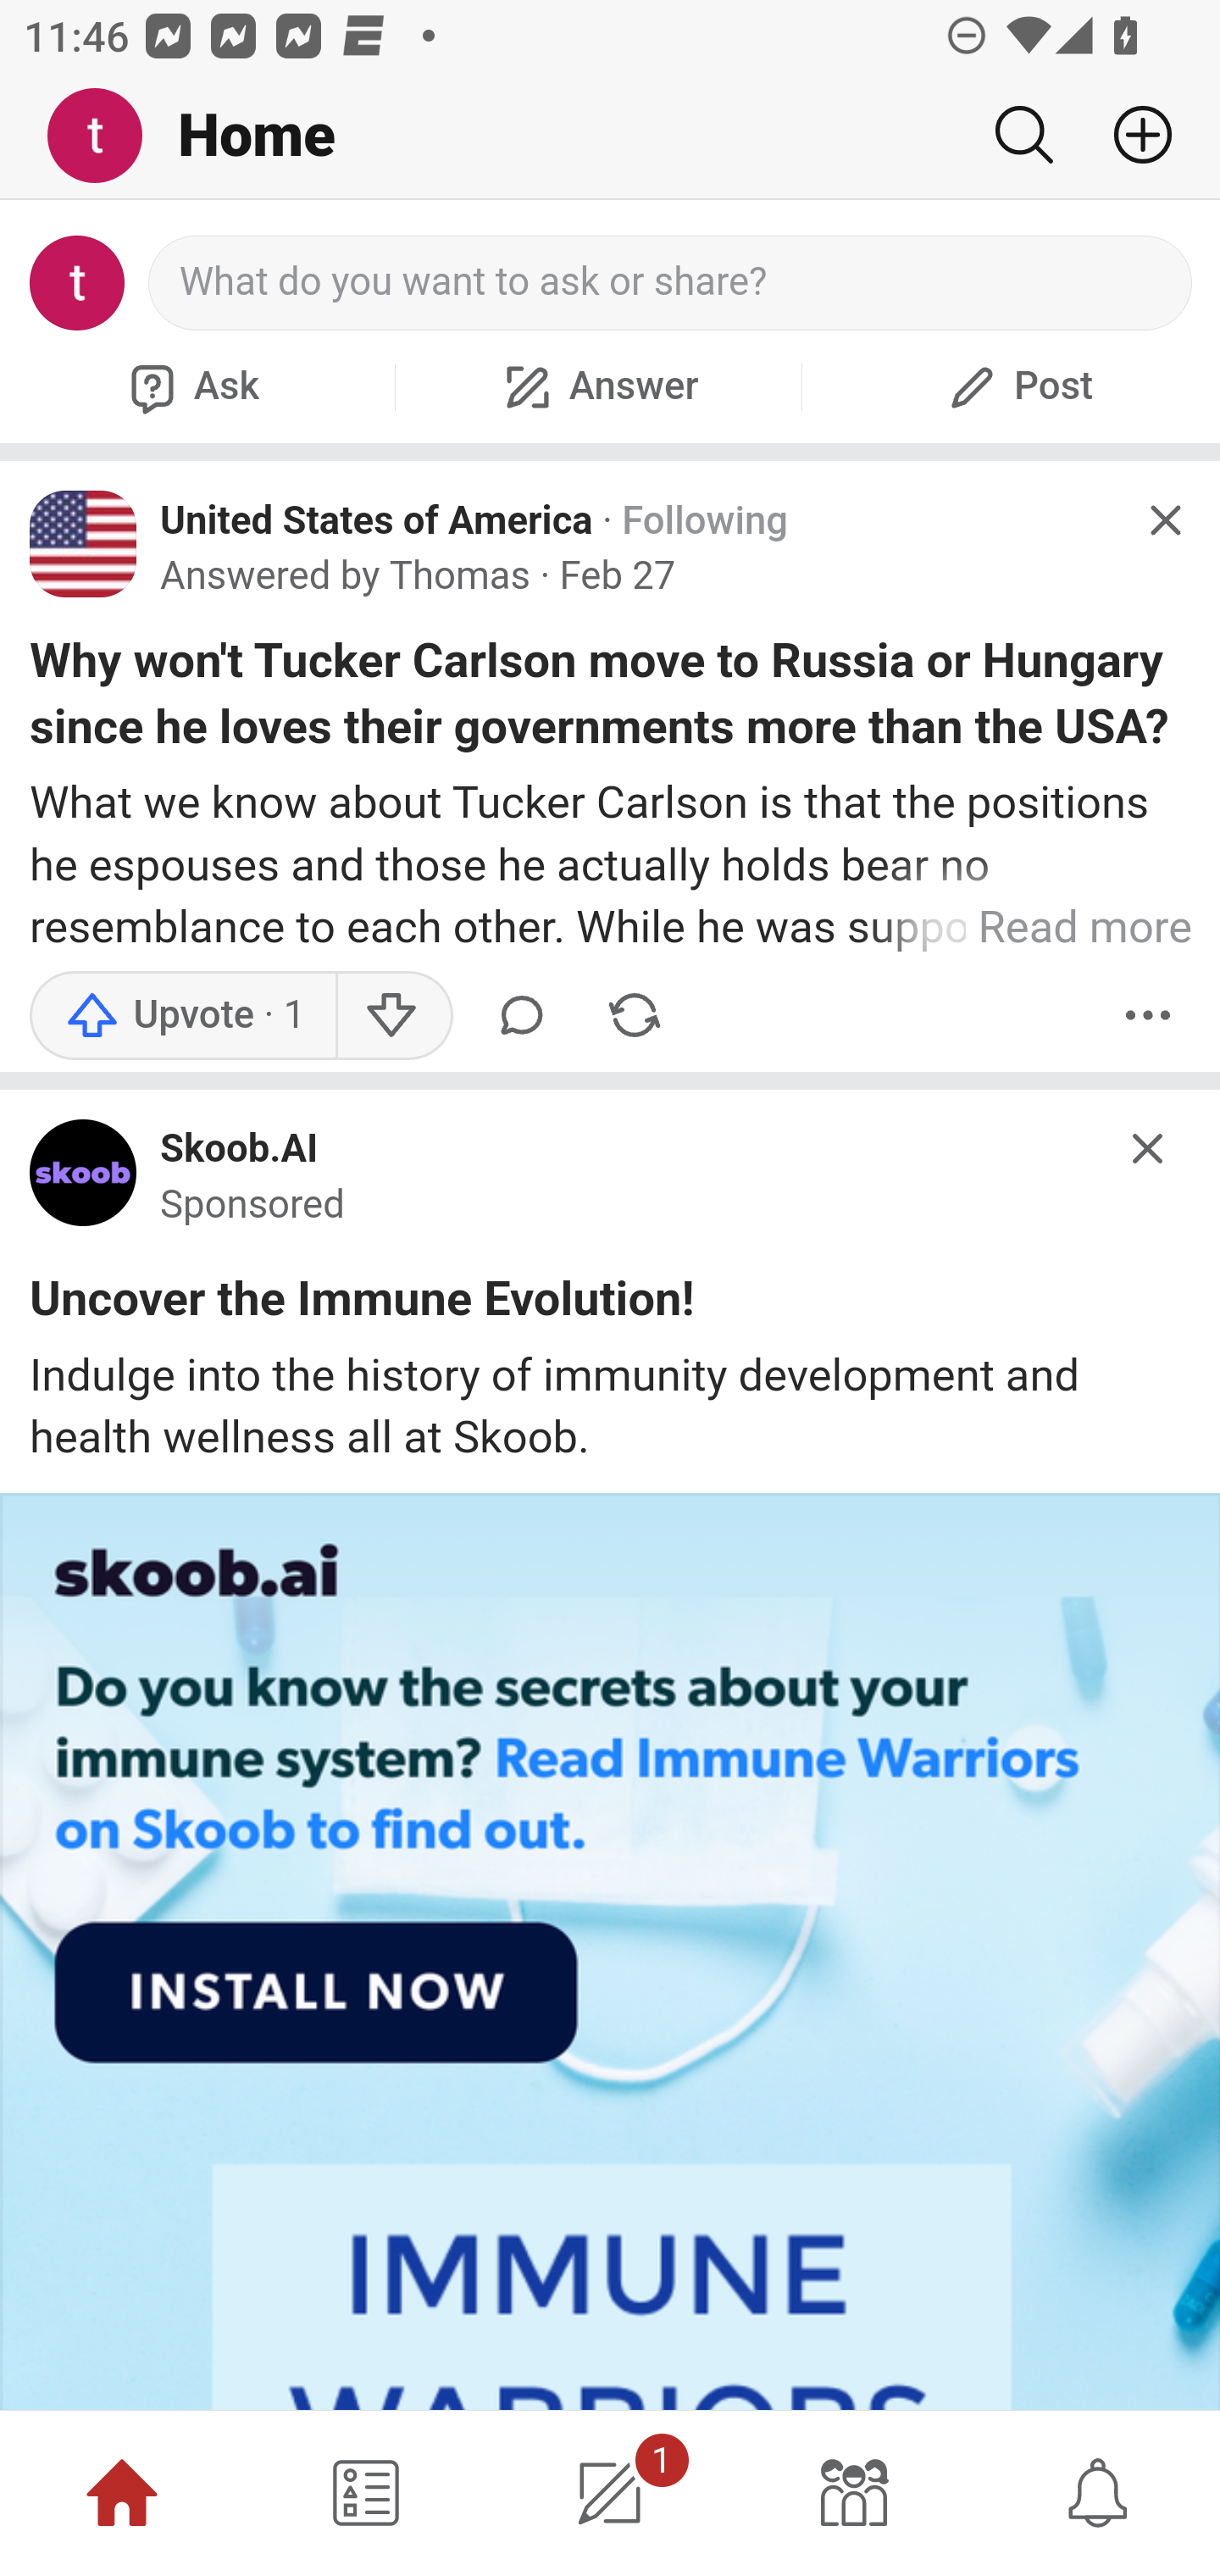 The height and width of the screenshot is (2576, 1220). I want to click on Skoob.AI, so click(239, 1151).